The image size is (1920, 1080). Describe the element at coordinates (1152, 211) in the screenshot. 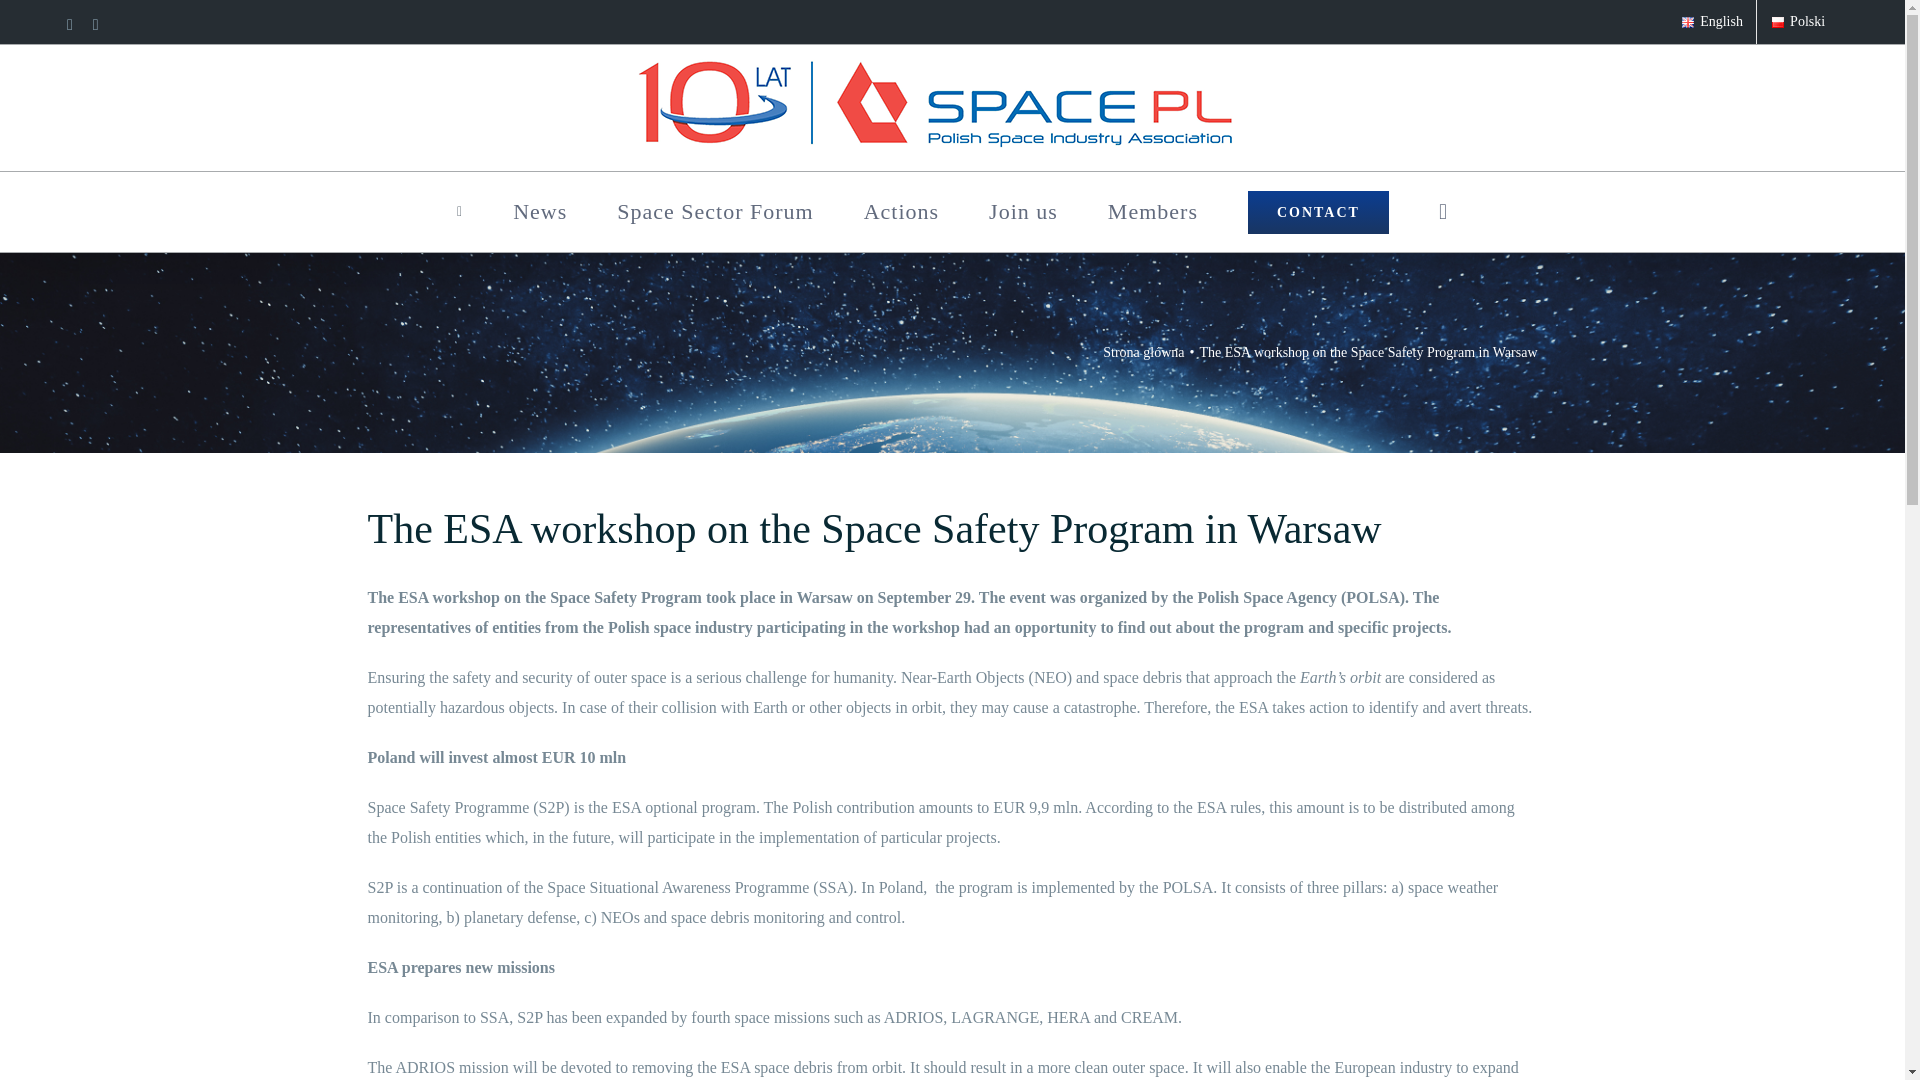

I see `Members` at that location.